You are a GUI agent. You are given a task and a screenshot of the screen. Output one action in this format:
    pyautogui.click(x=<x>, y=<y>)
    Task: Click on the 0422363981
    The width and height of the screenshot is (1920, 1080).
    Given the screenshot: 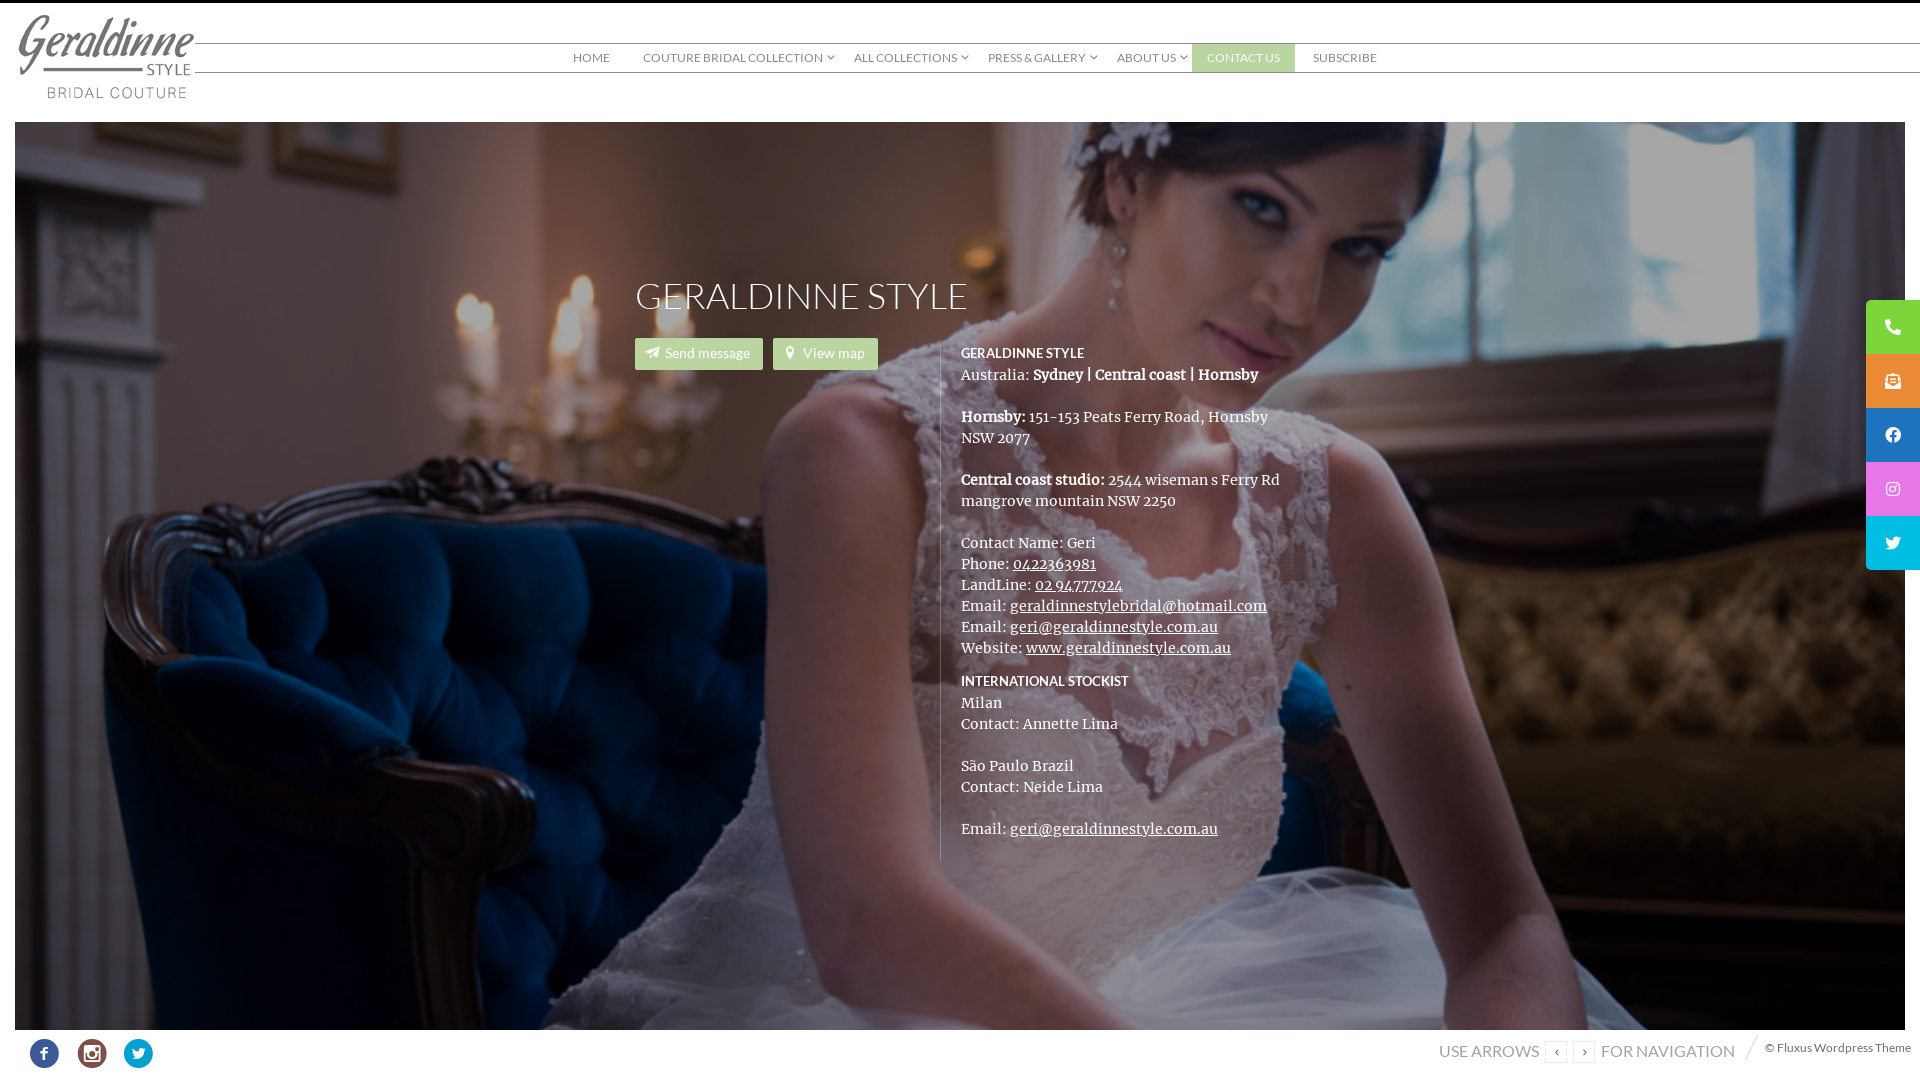 What is the action you would take?
    pyautogui.click(x=1054, y=564)
    